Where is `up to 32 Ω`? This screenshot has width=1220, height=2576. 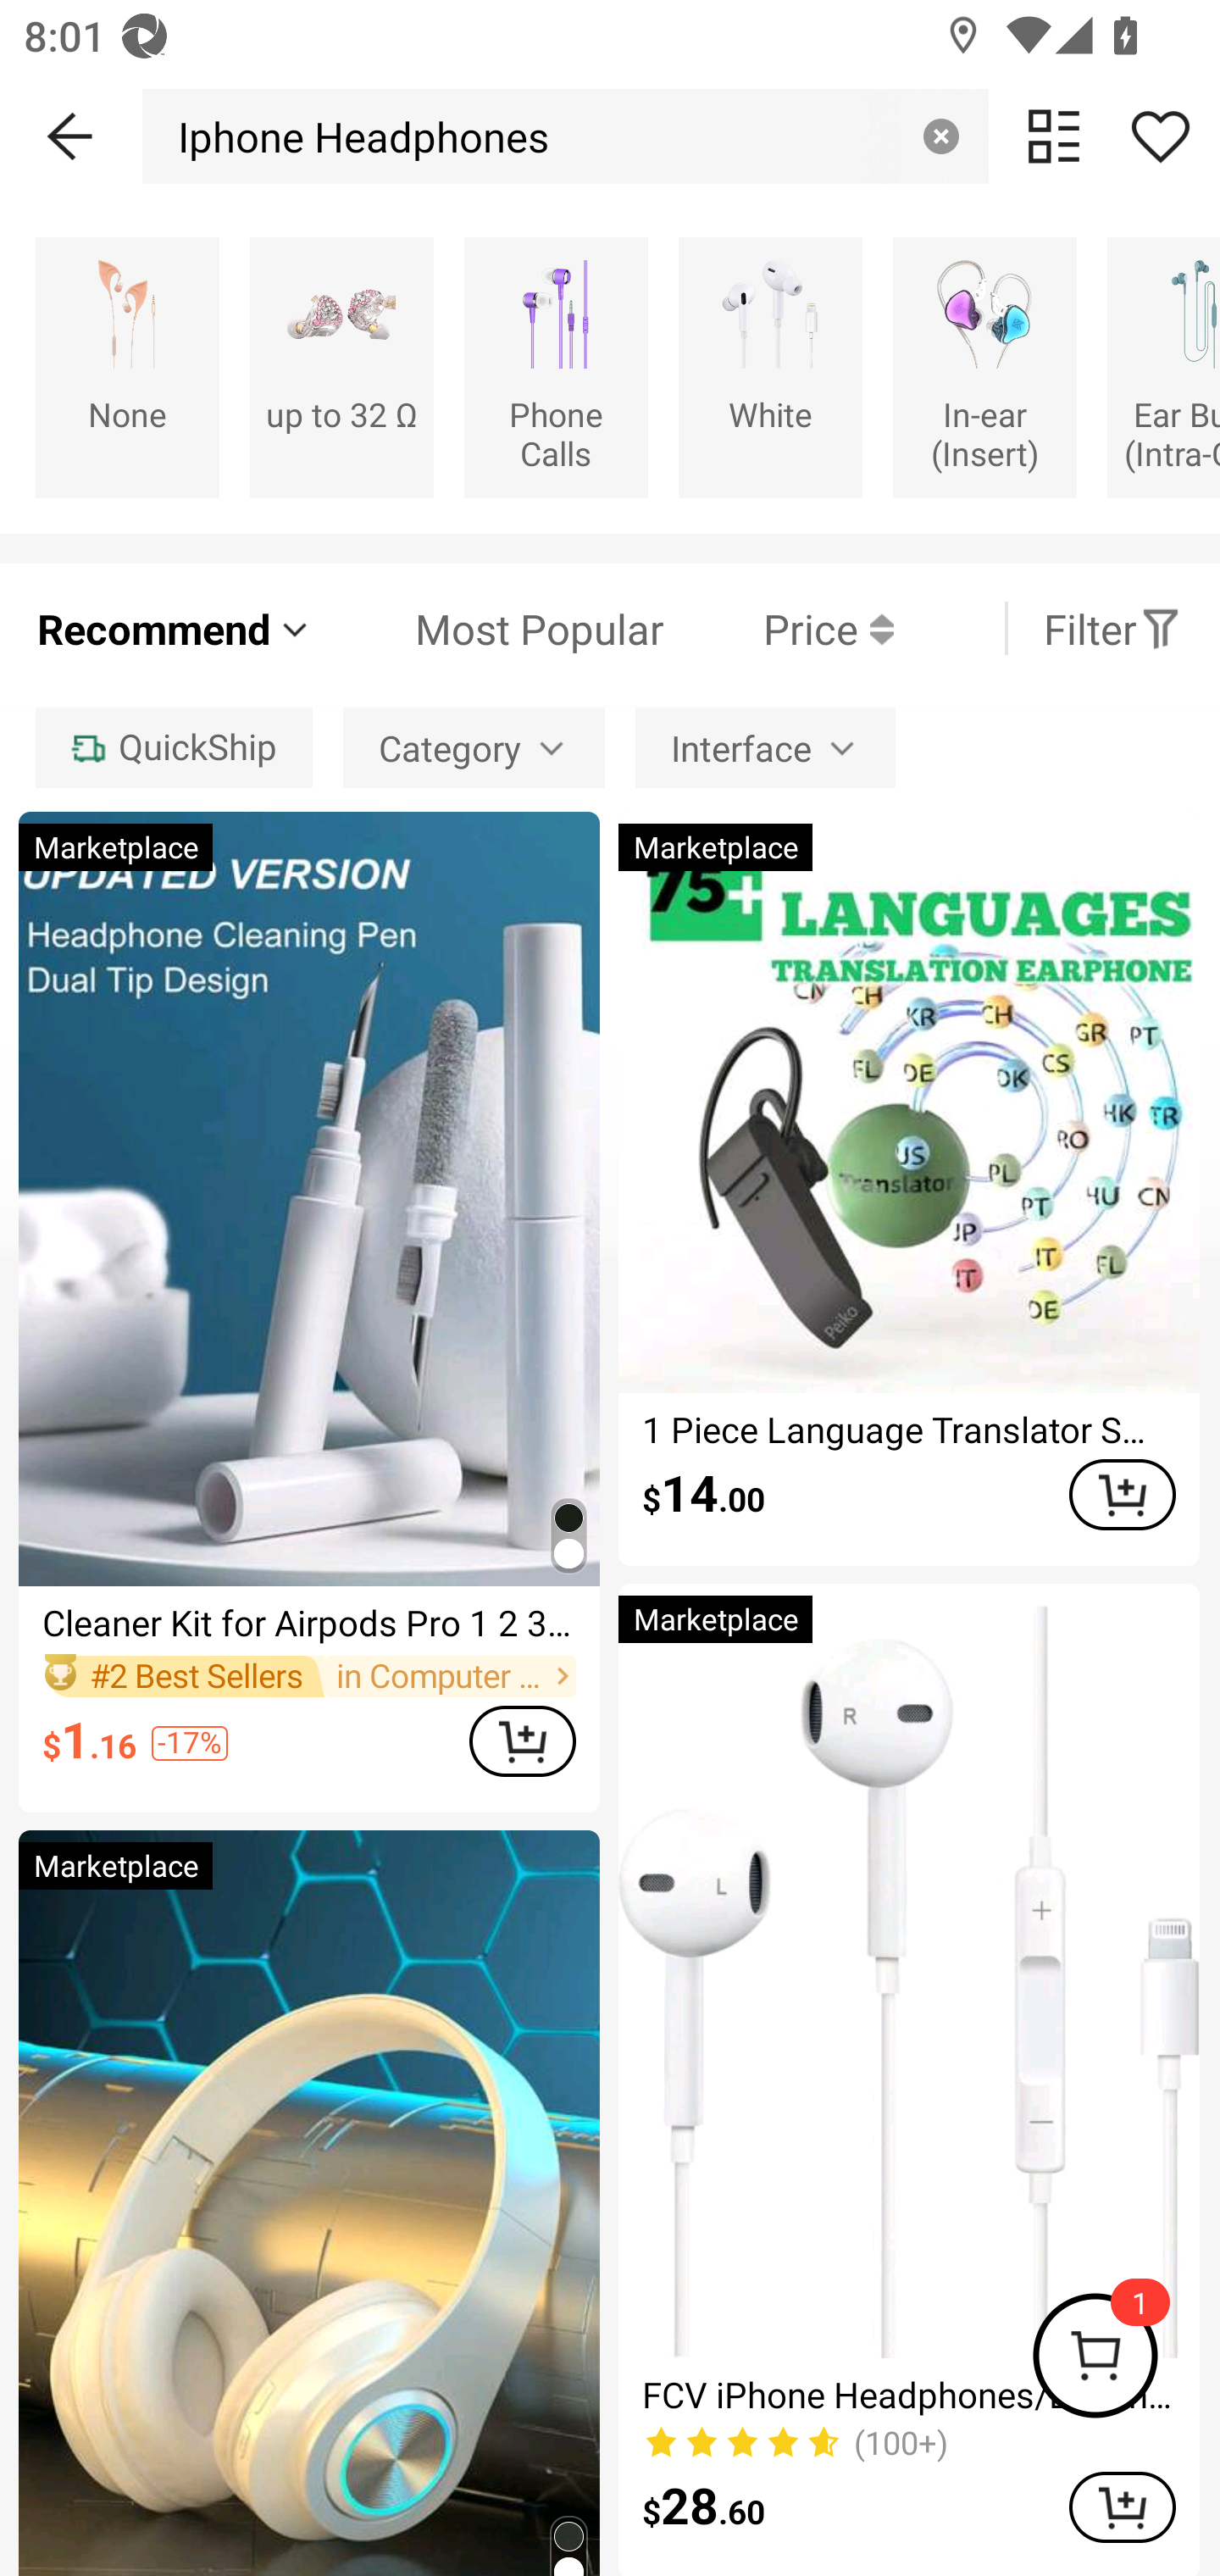 up to 32 Ω is located at coordinates (342, 366).